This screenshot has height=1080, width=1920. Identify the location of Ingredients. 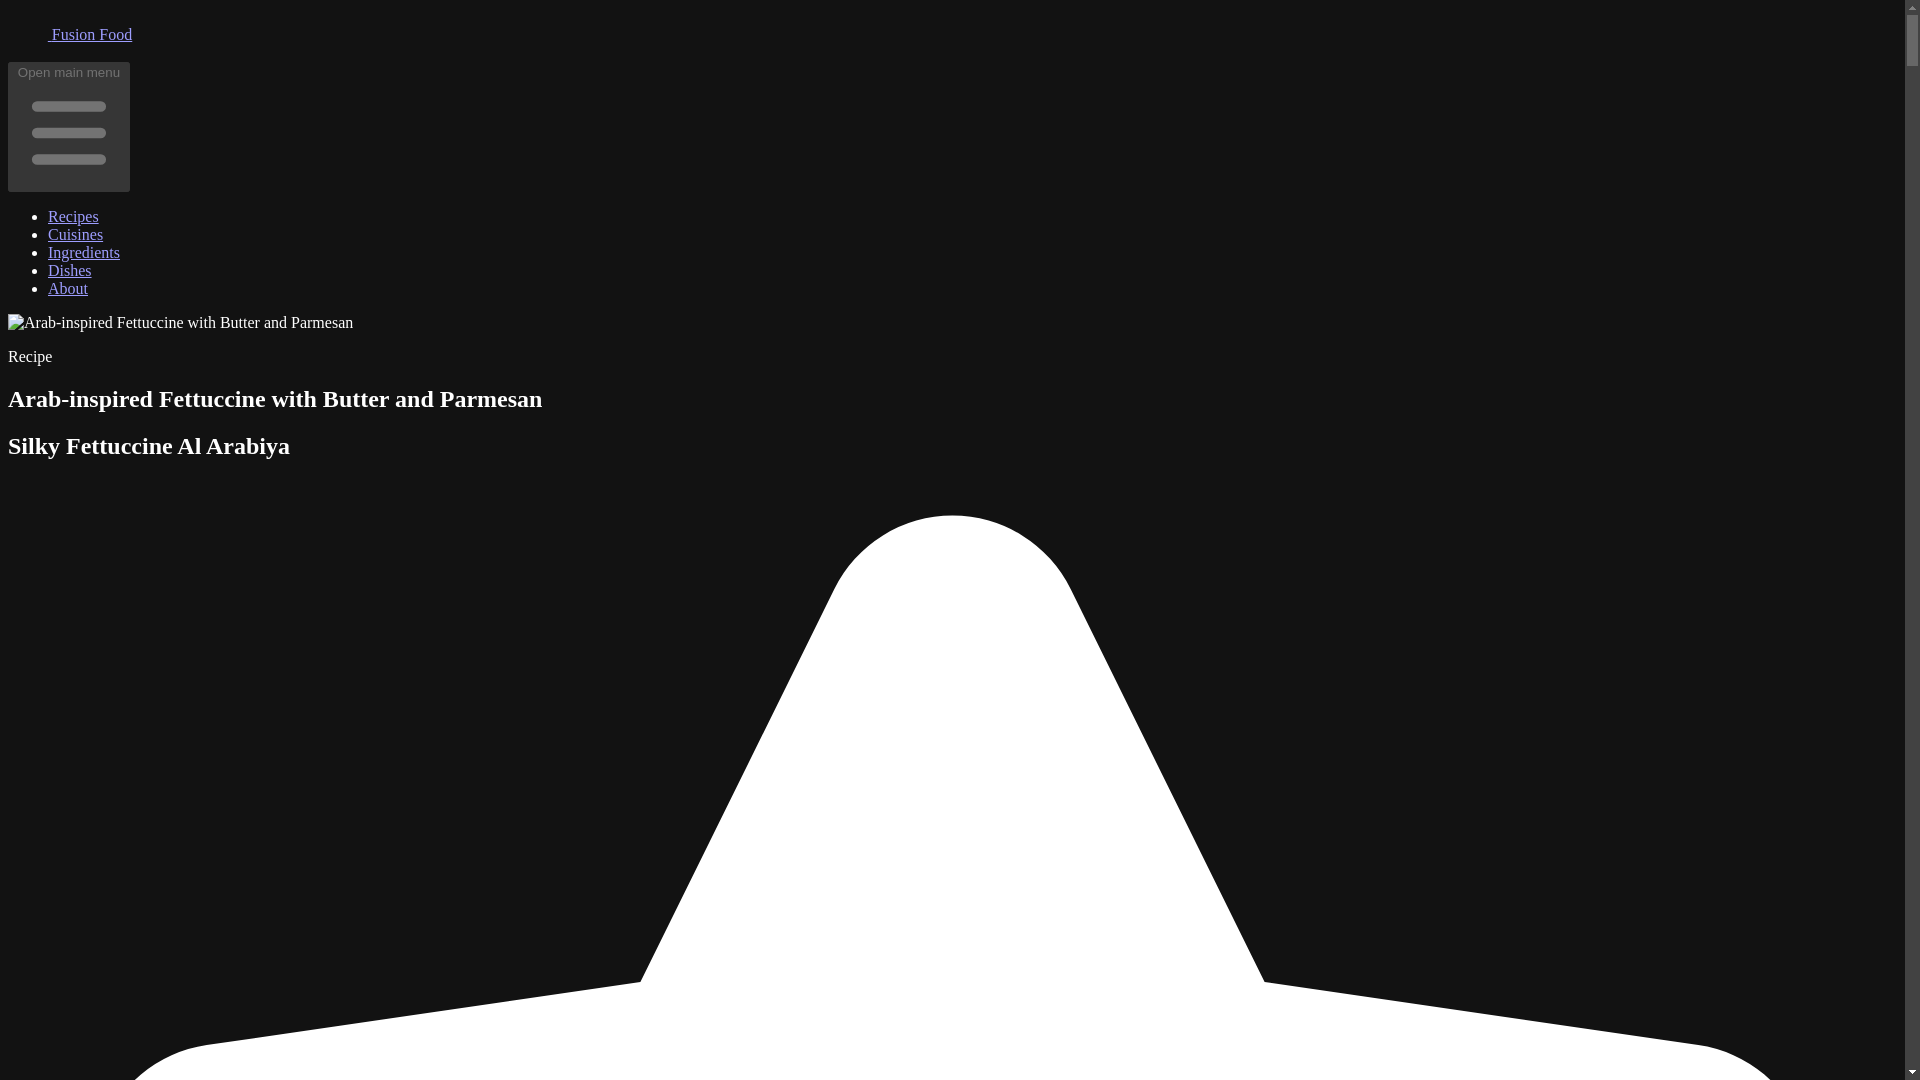
(84, 252).